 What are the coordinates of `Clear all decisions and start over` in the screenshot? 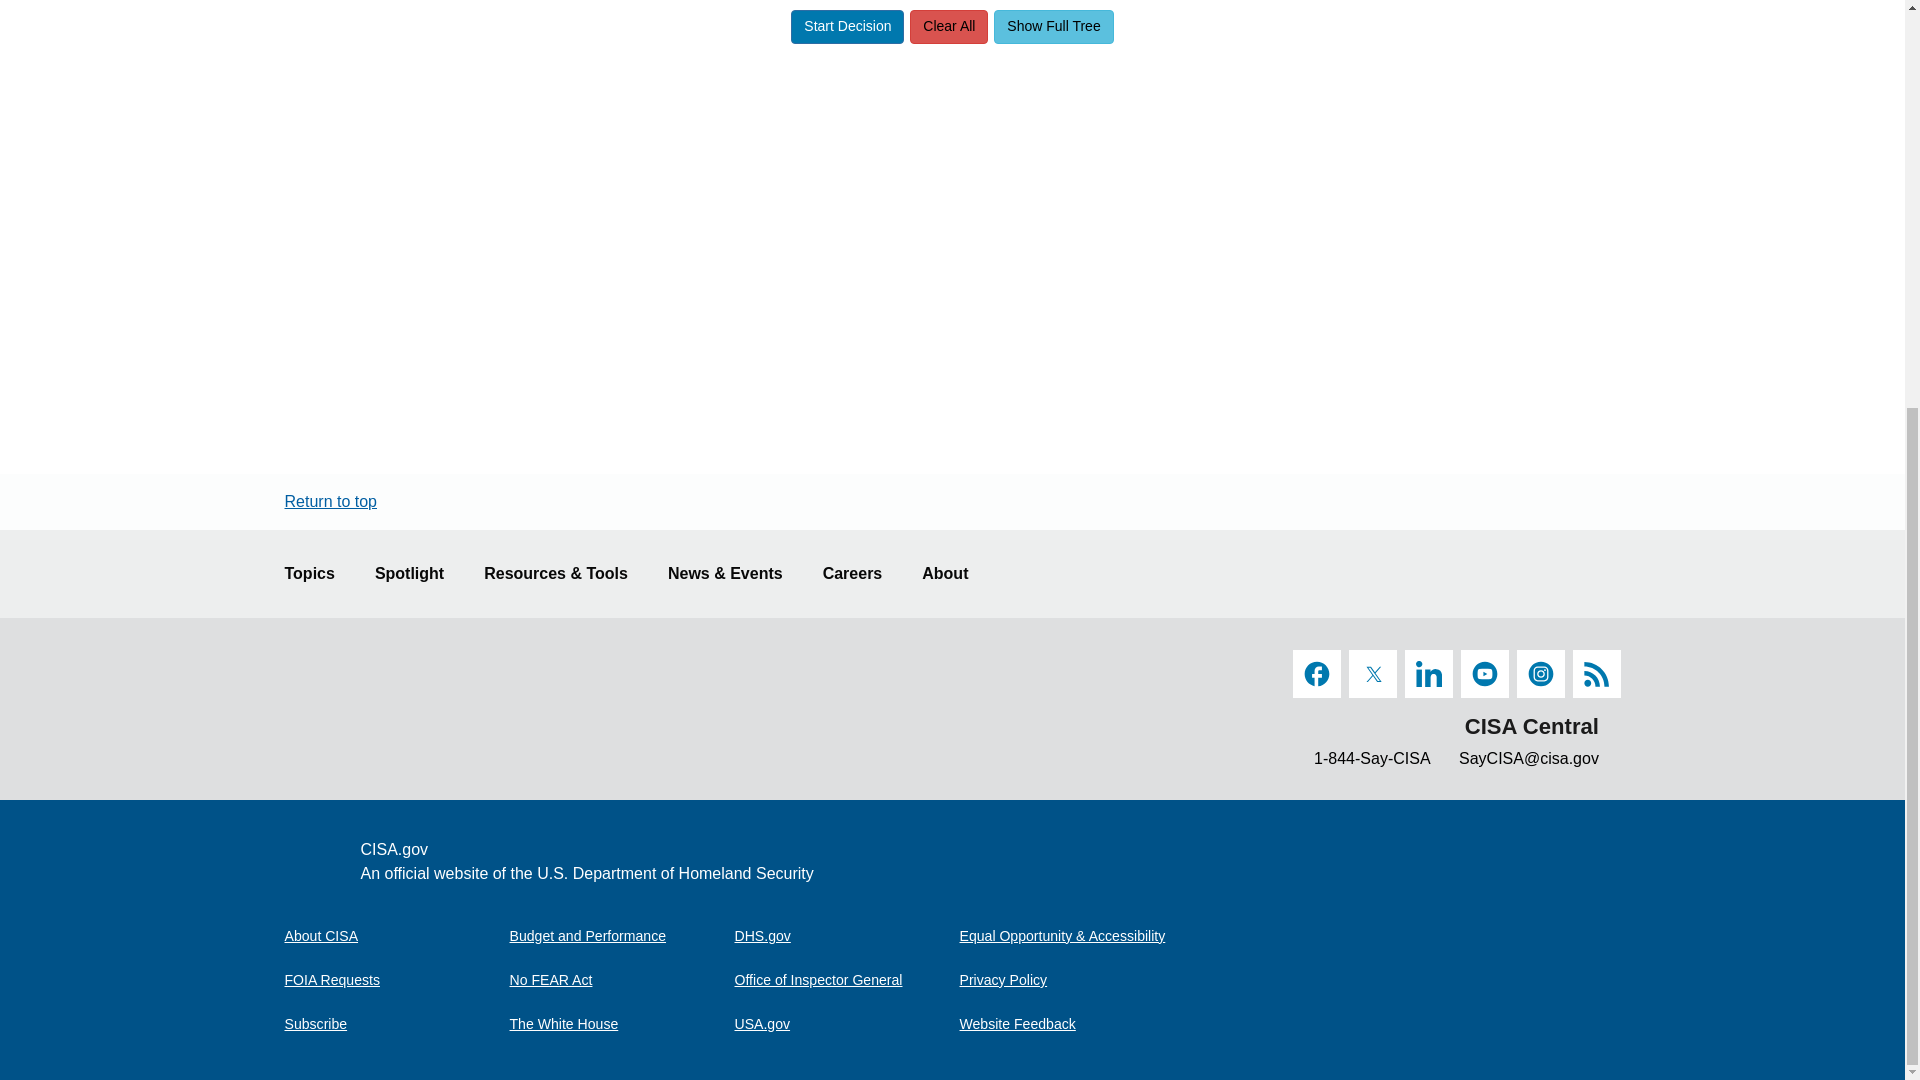 It's located at (949, 26).